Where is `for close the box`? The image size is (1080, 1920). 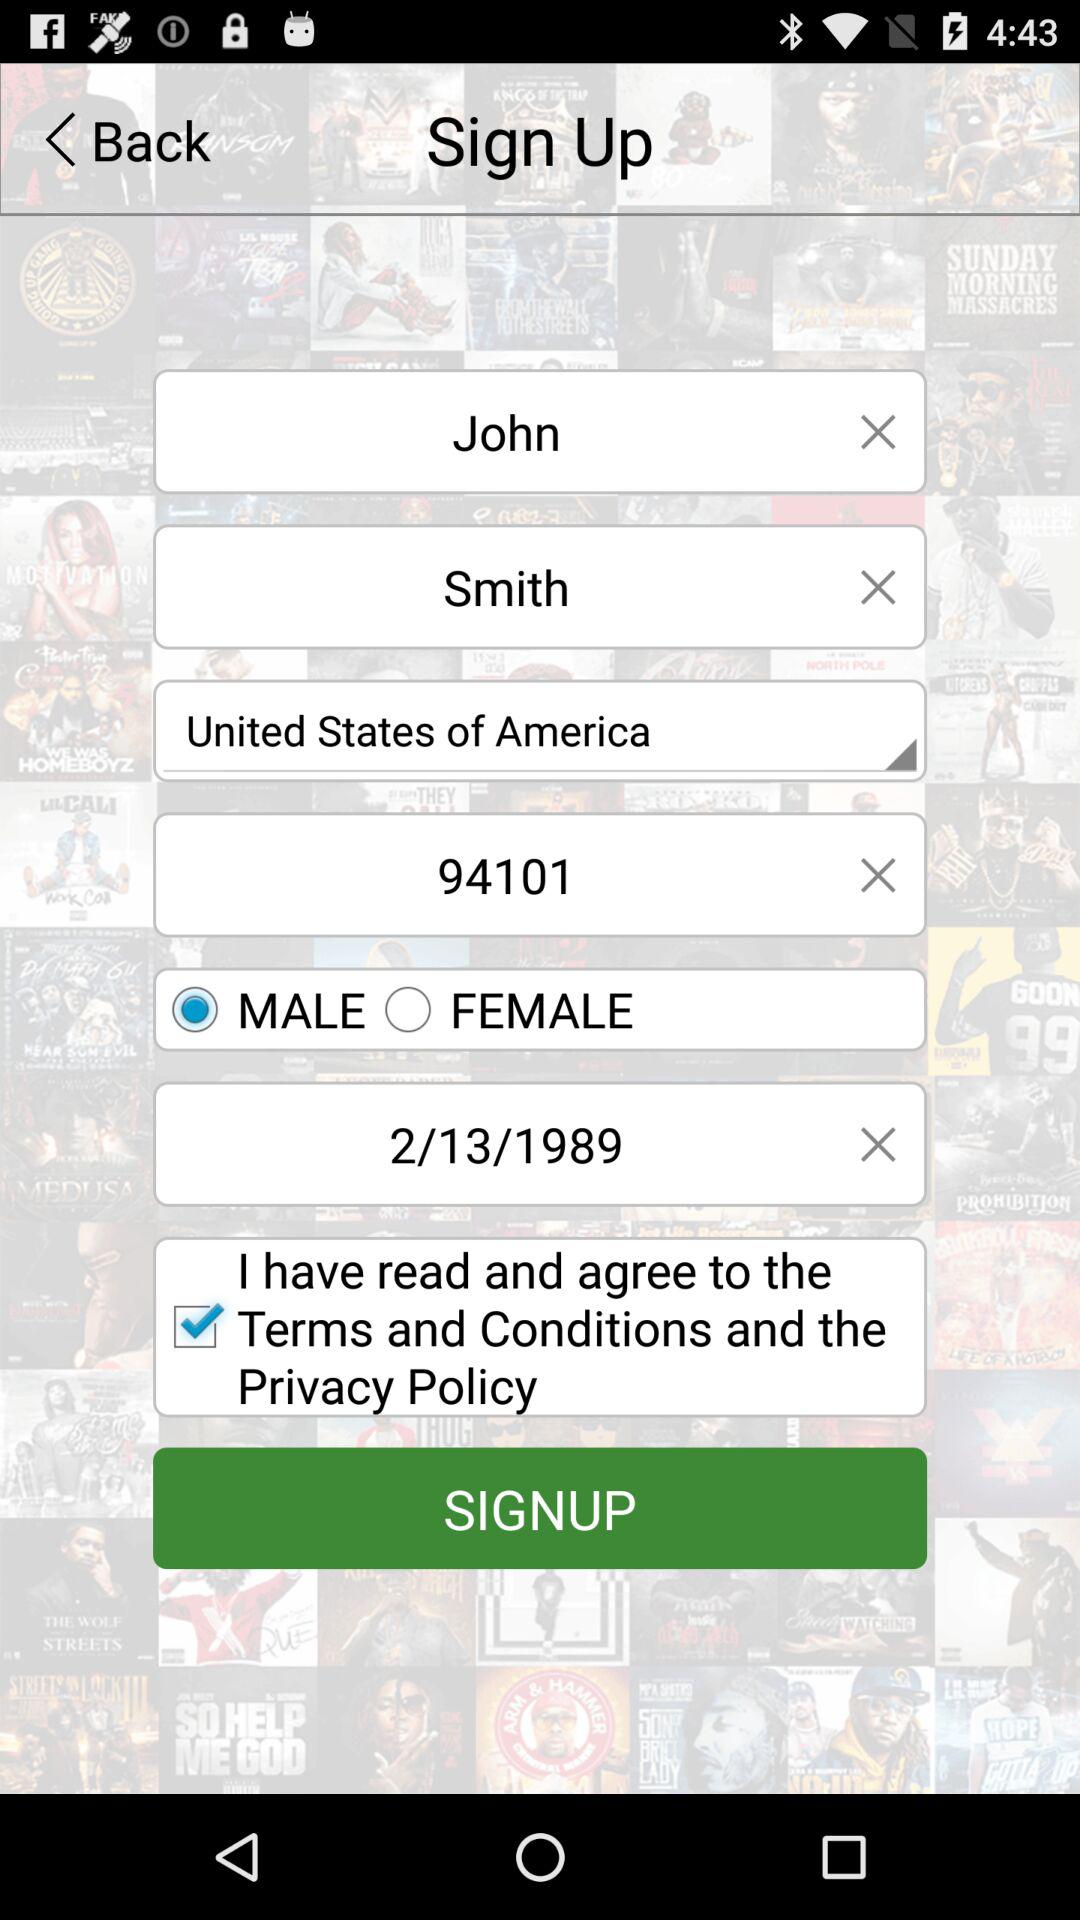
for close the box is located at coordinates (878, 1144).